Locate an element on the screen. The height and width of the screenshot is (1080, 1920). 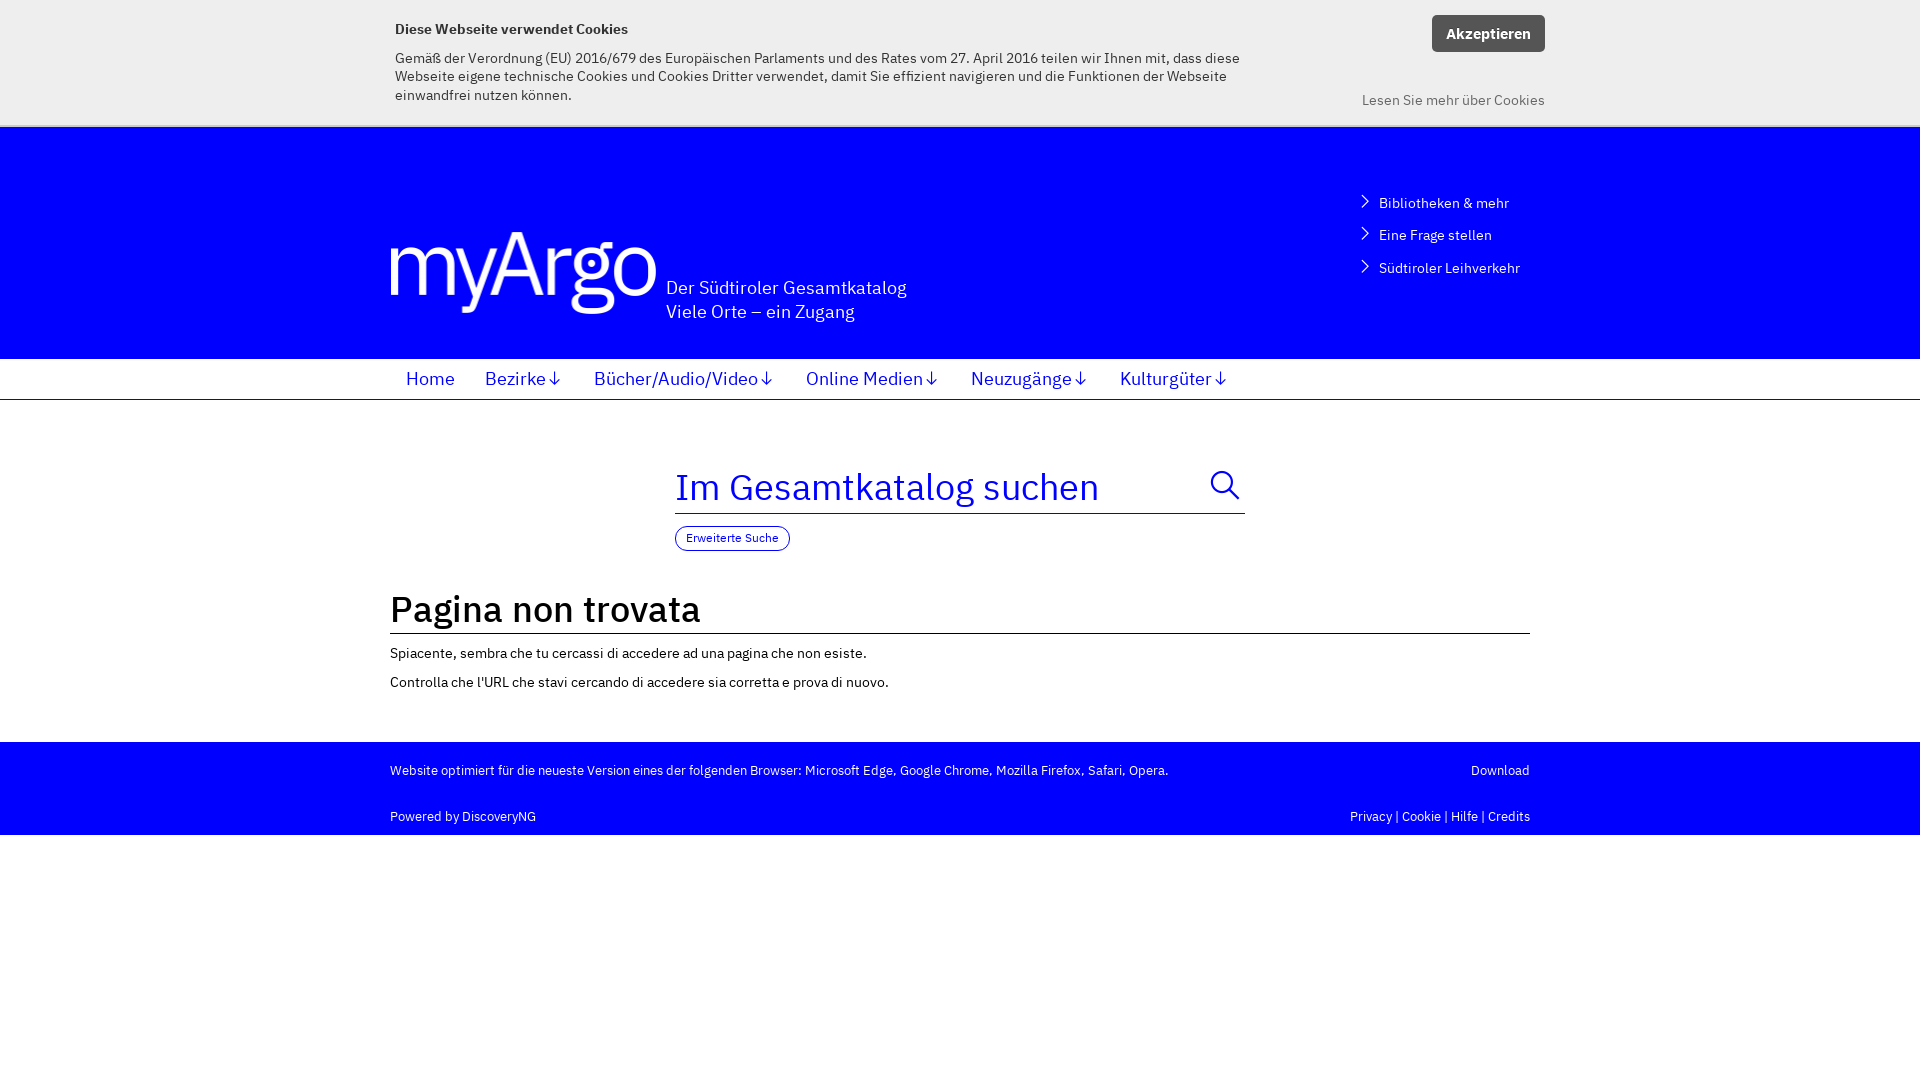
Online Medien is located at coordinates (874, 379).